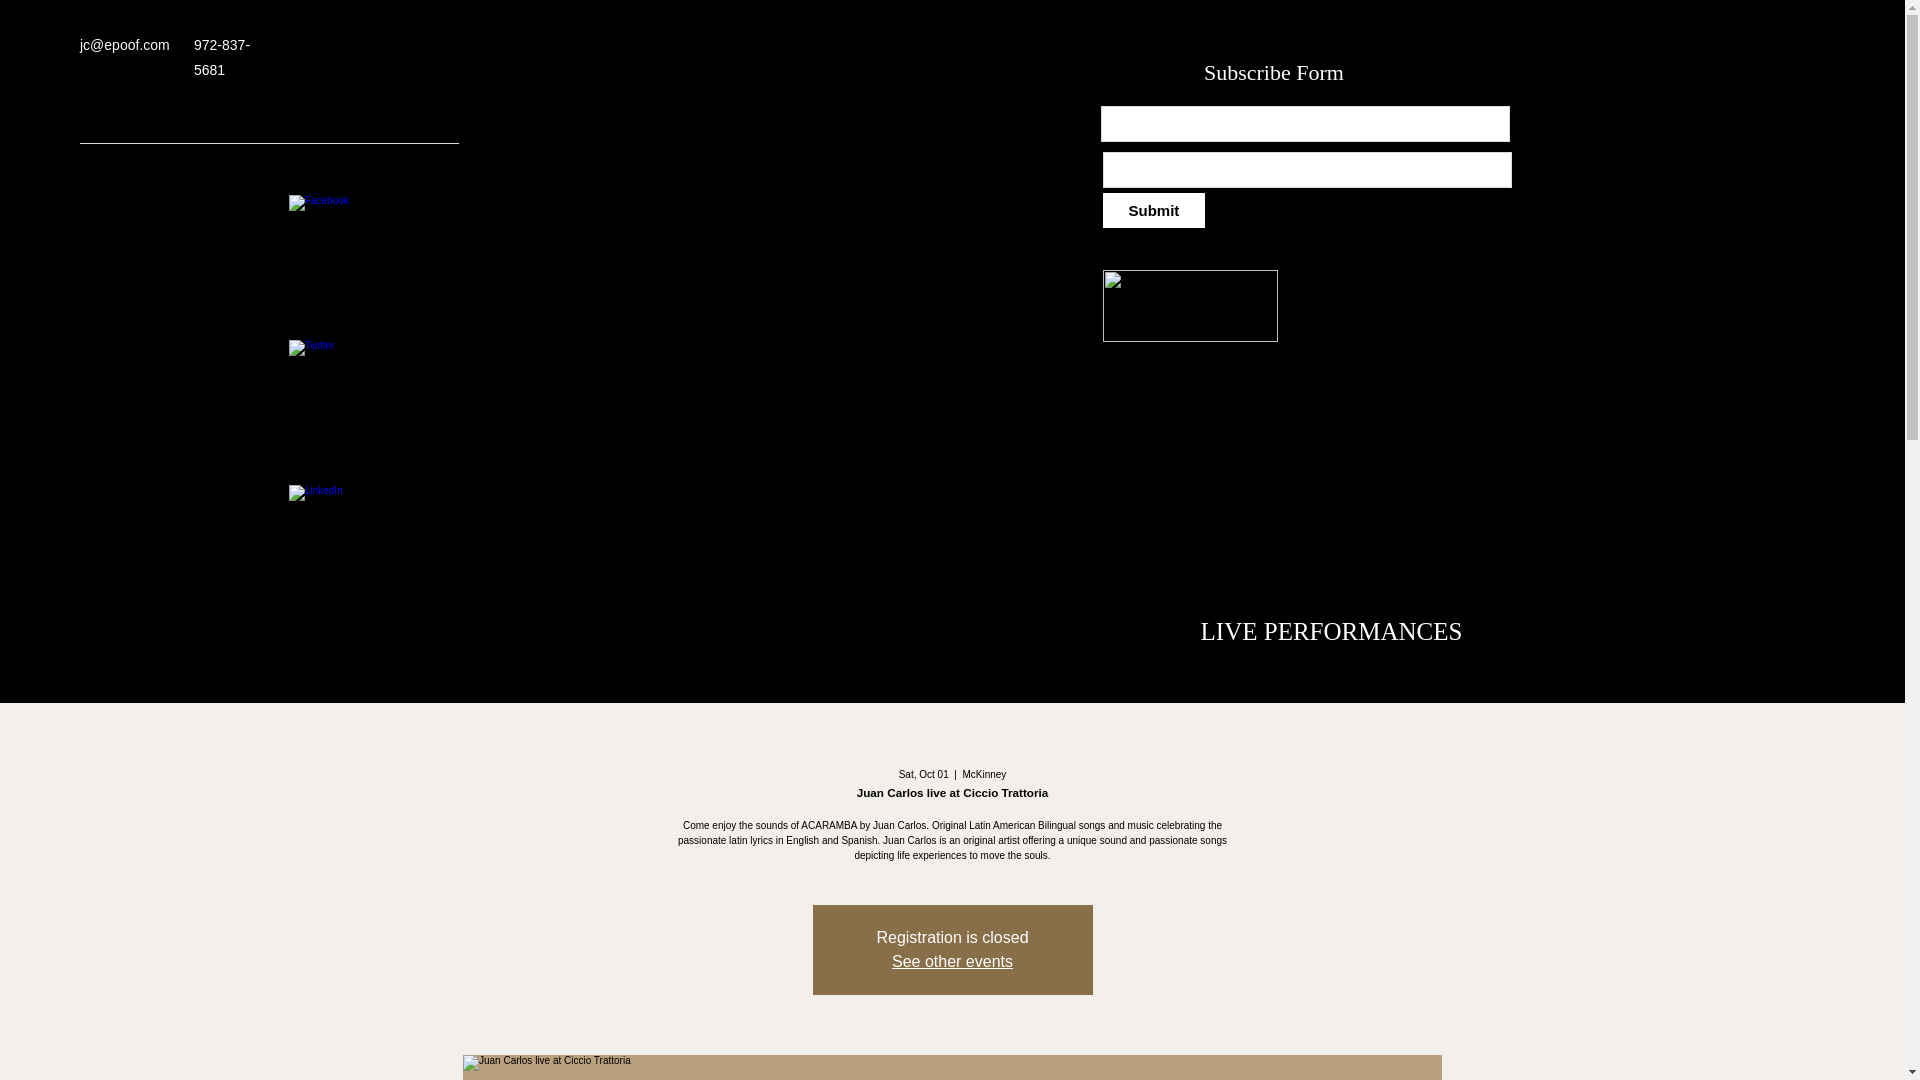 The height and width of the screenshot is (1080, 1920). I want to click on Submit, so click(1154, 210).